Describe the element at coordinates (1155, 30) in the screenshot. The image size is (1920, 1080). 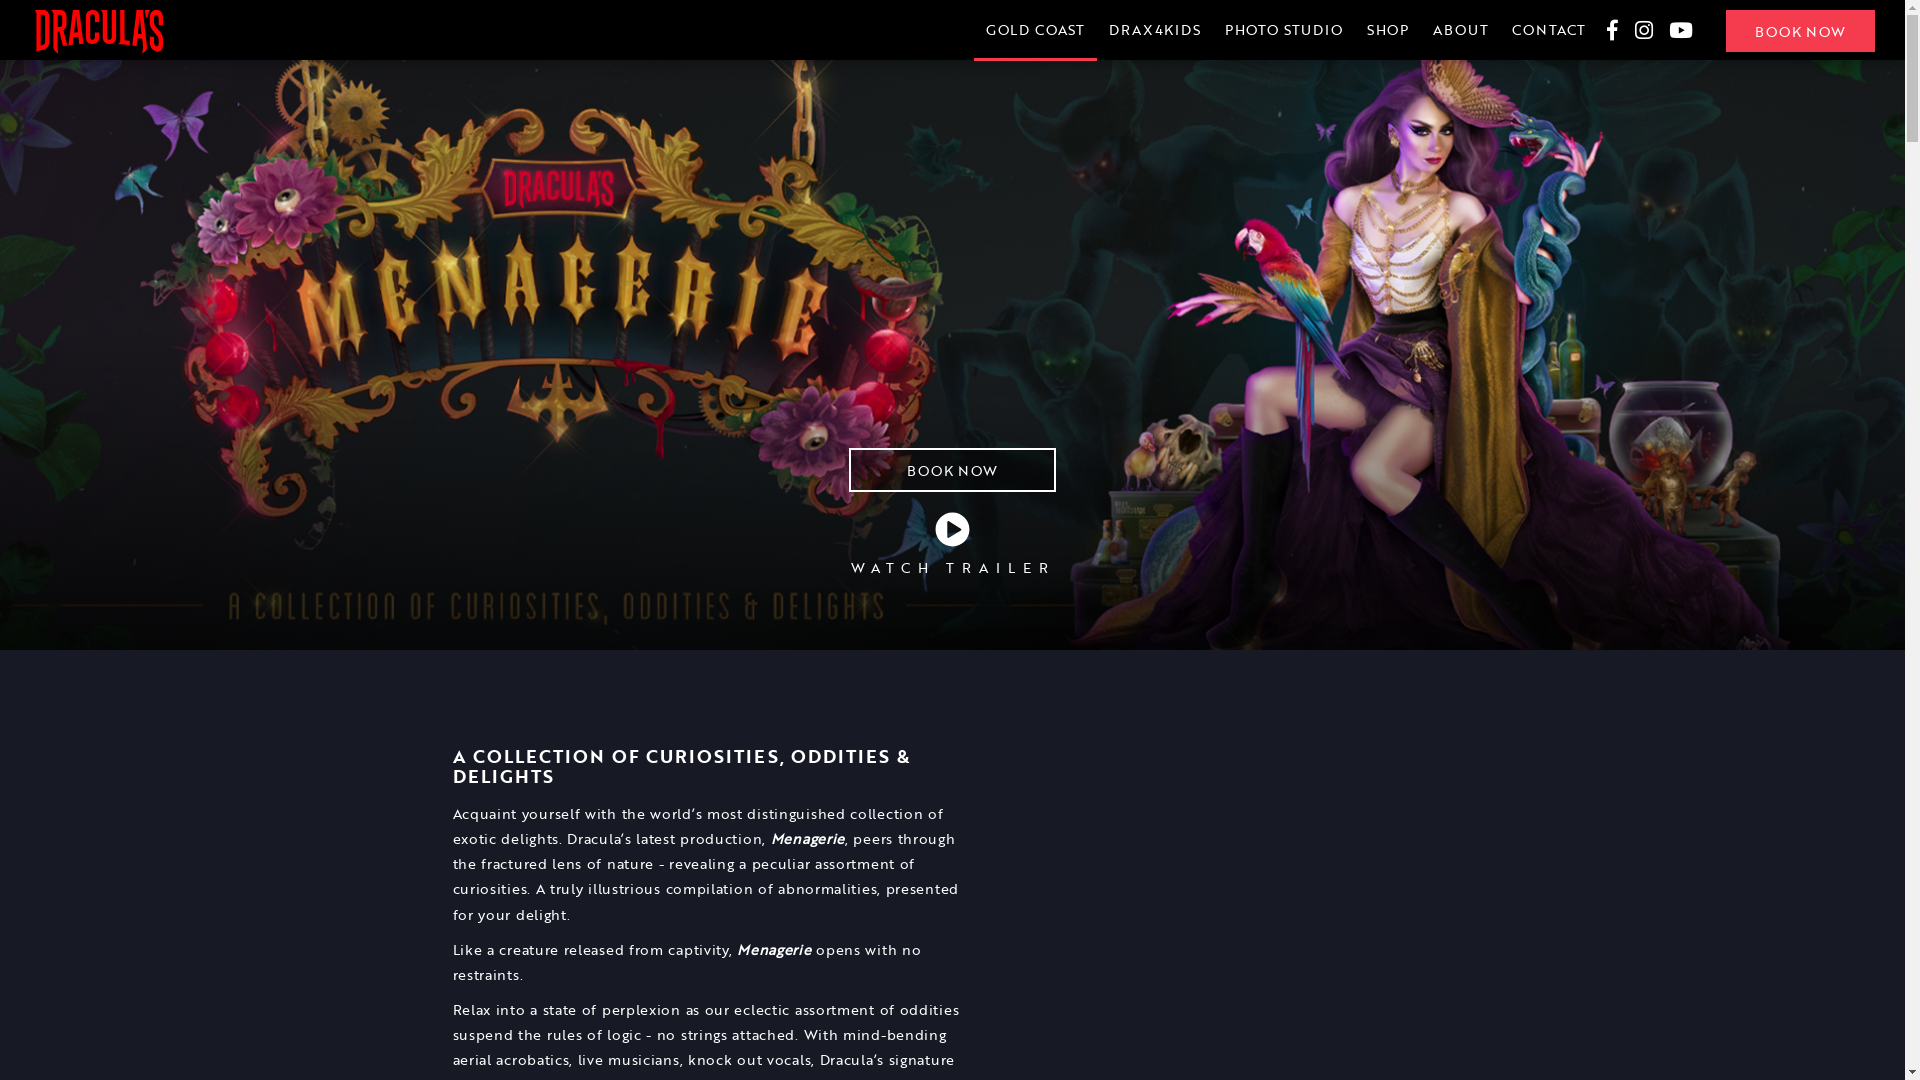
I see `DRAX4KIDS` at that location.